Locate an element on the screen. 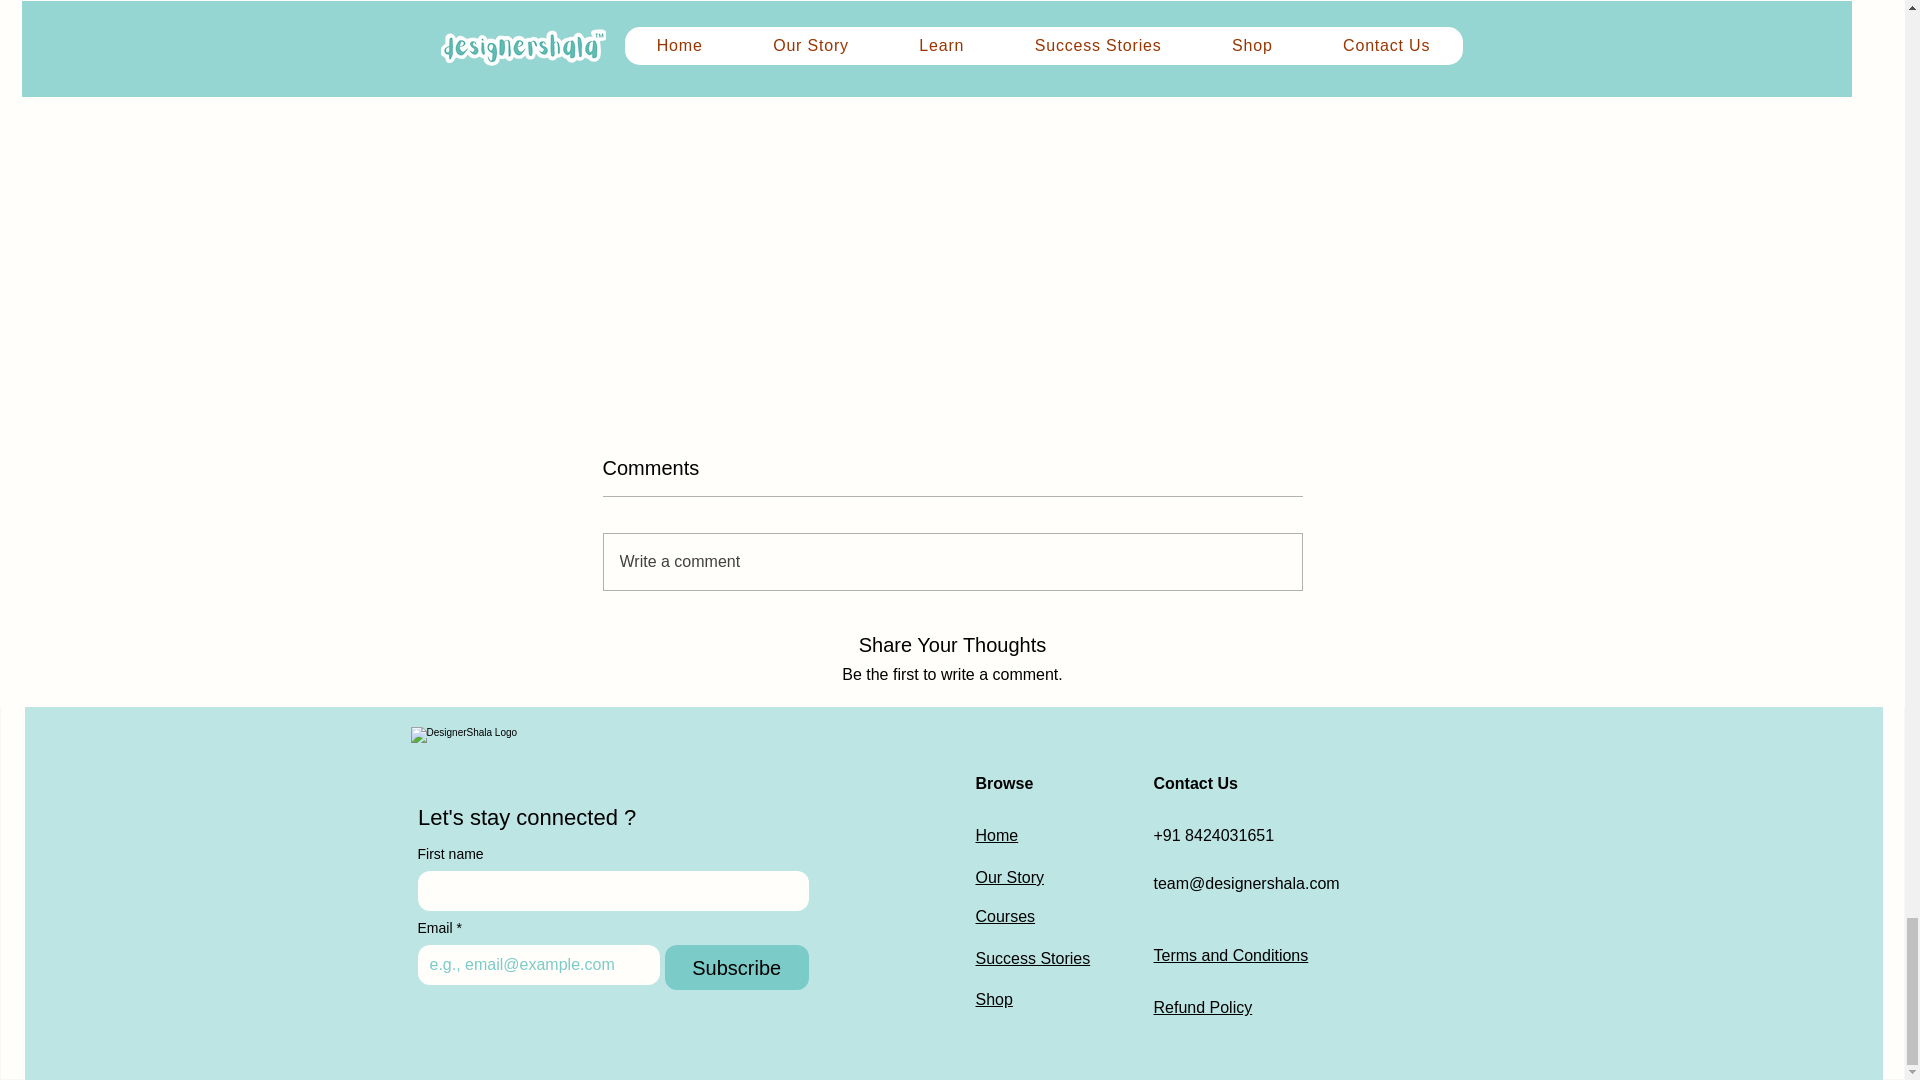 Image resolution: width=1920 pixels, height=1080 pixels. Success Stories is located at coordinates (1032, 958).